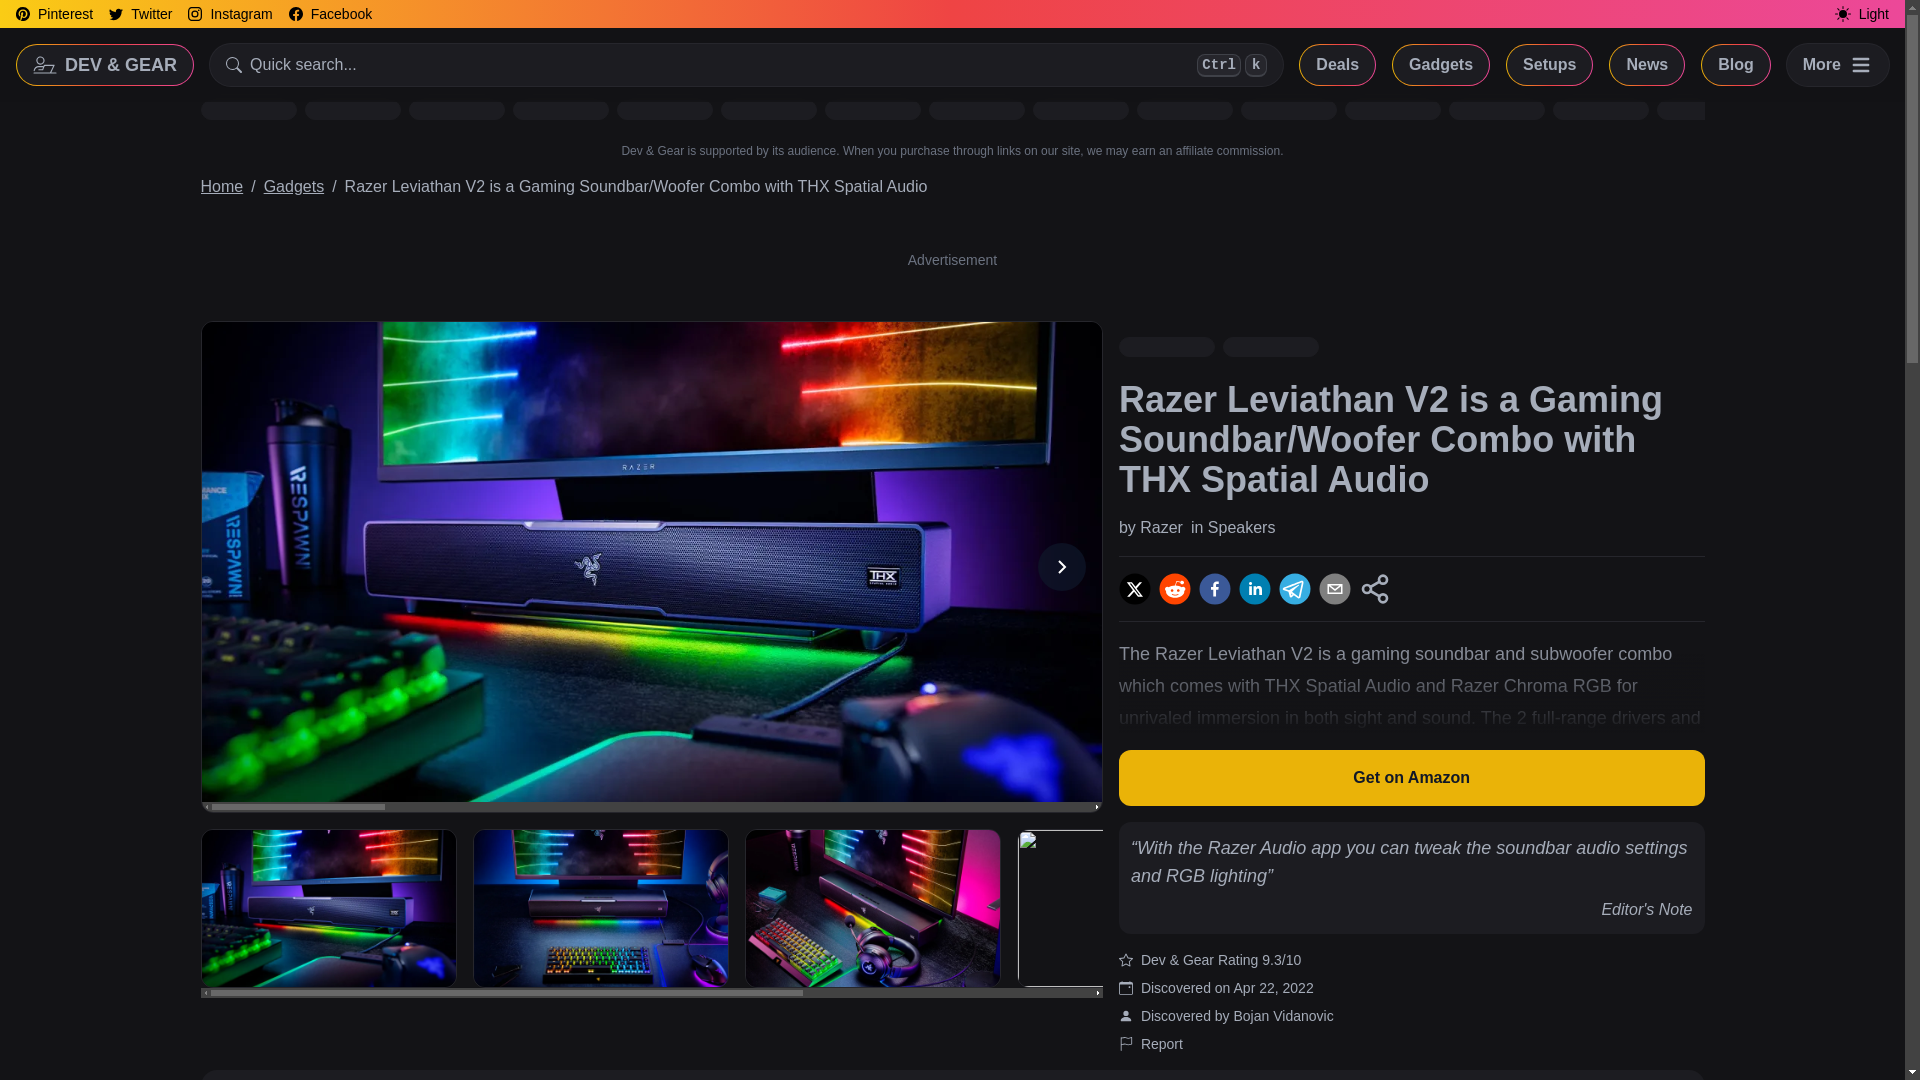  I want to click on Instagram, so click(1736, 65).